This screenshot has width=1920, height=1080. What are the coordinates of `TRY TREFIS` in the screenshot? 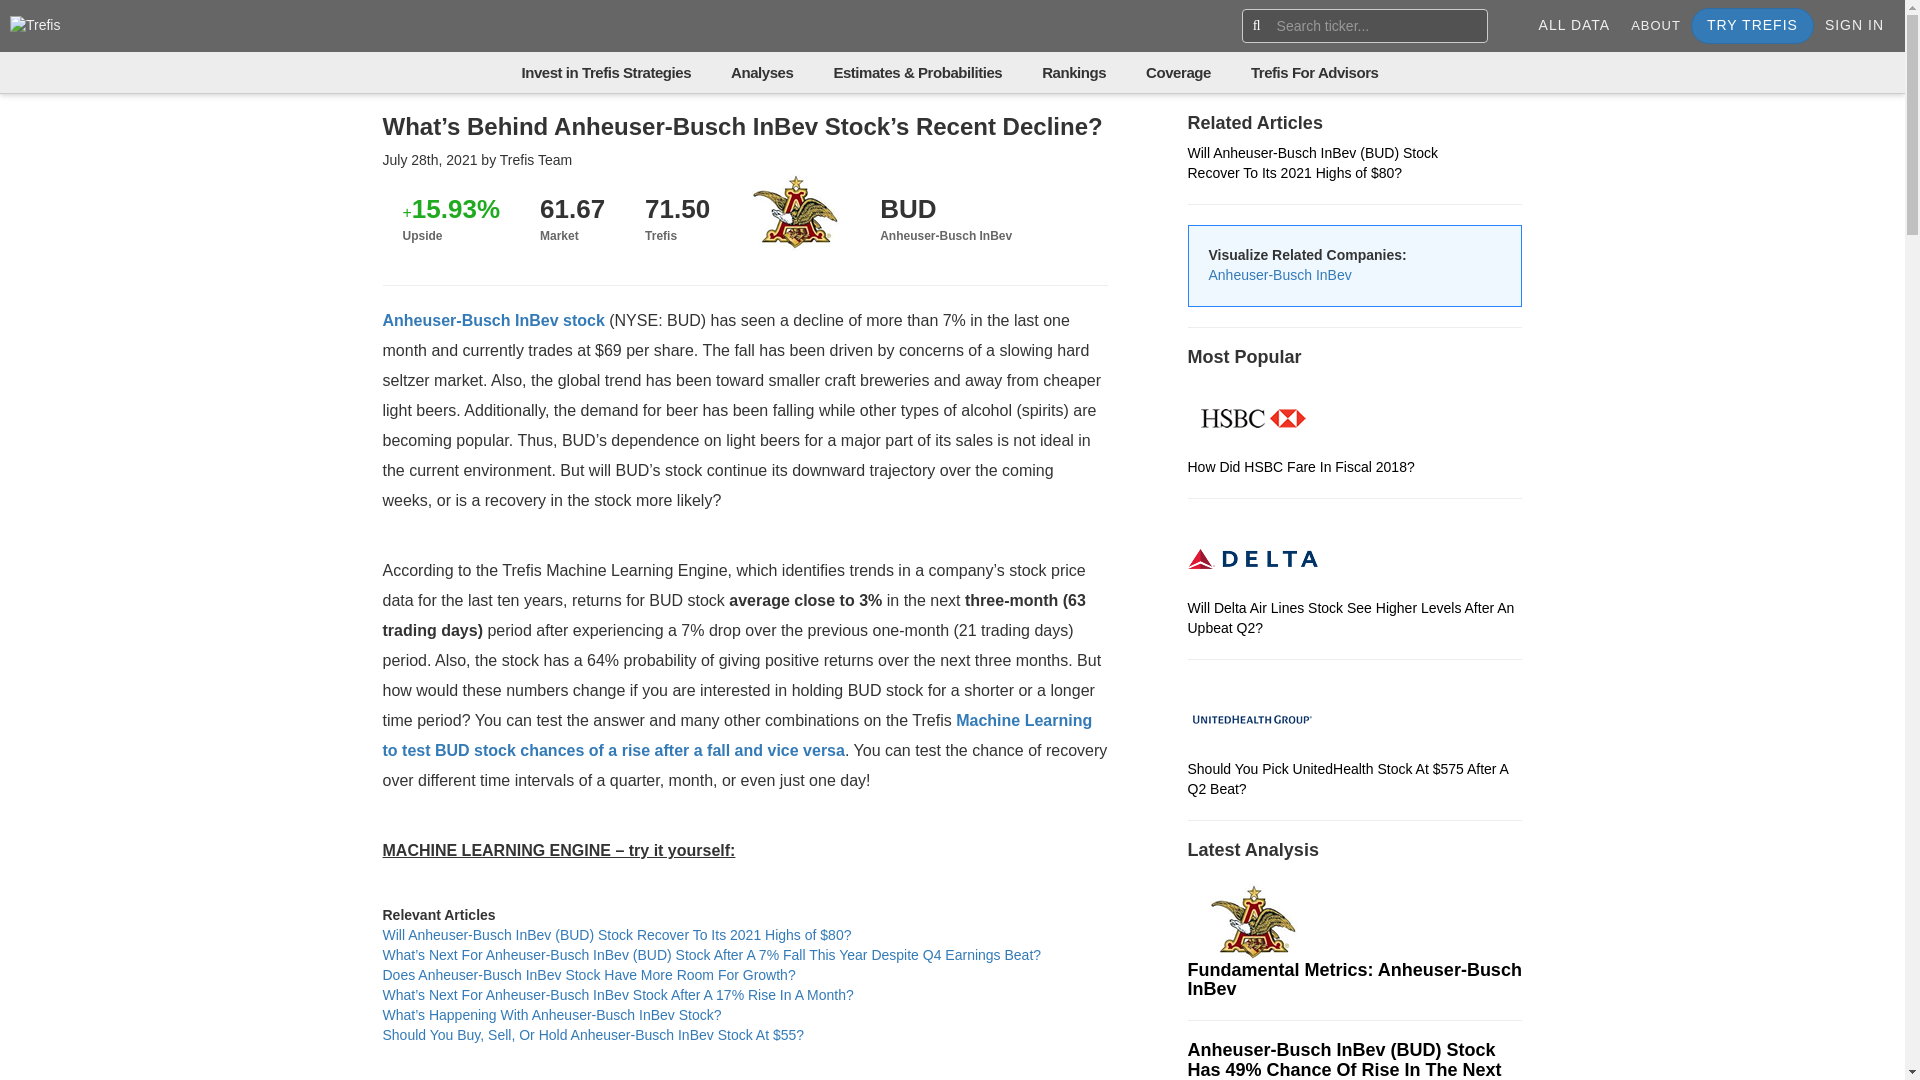 It's located at (1752, 26).